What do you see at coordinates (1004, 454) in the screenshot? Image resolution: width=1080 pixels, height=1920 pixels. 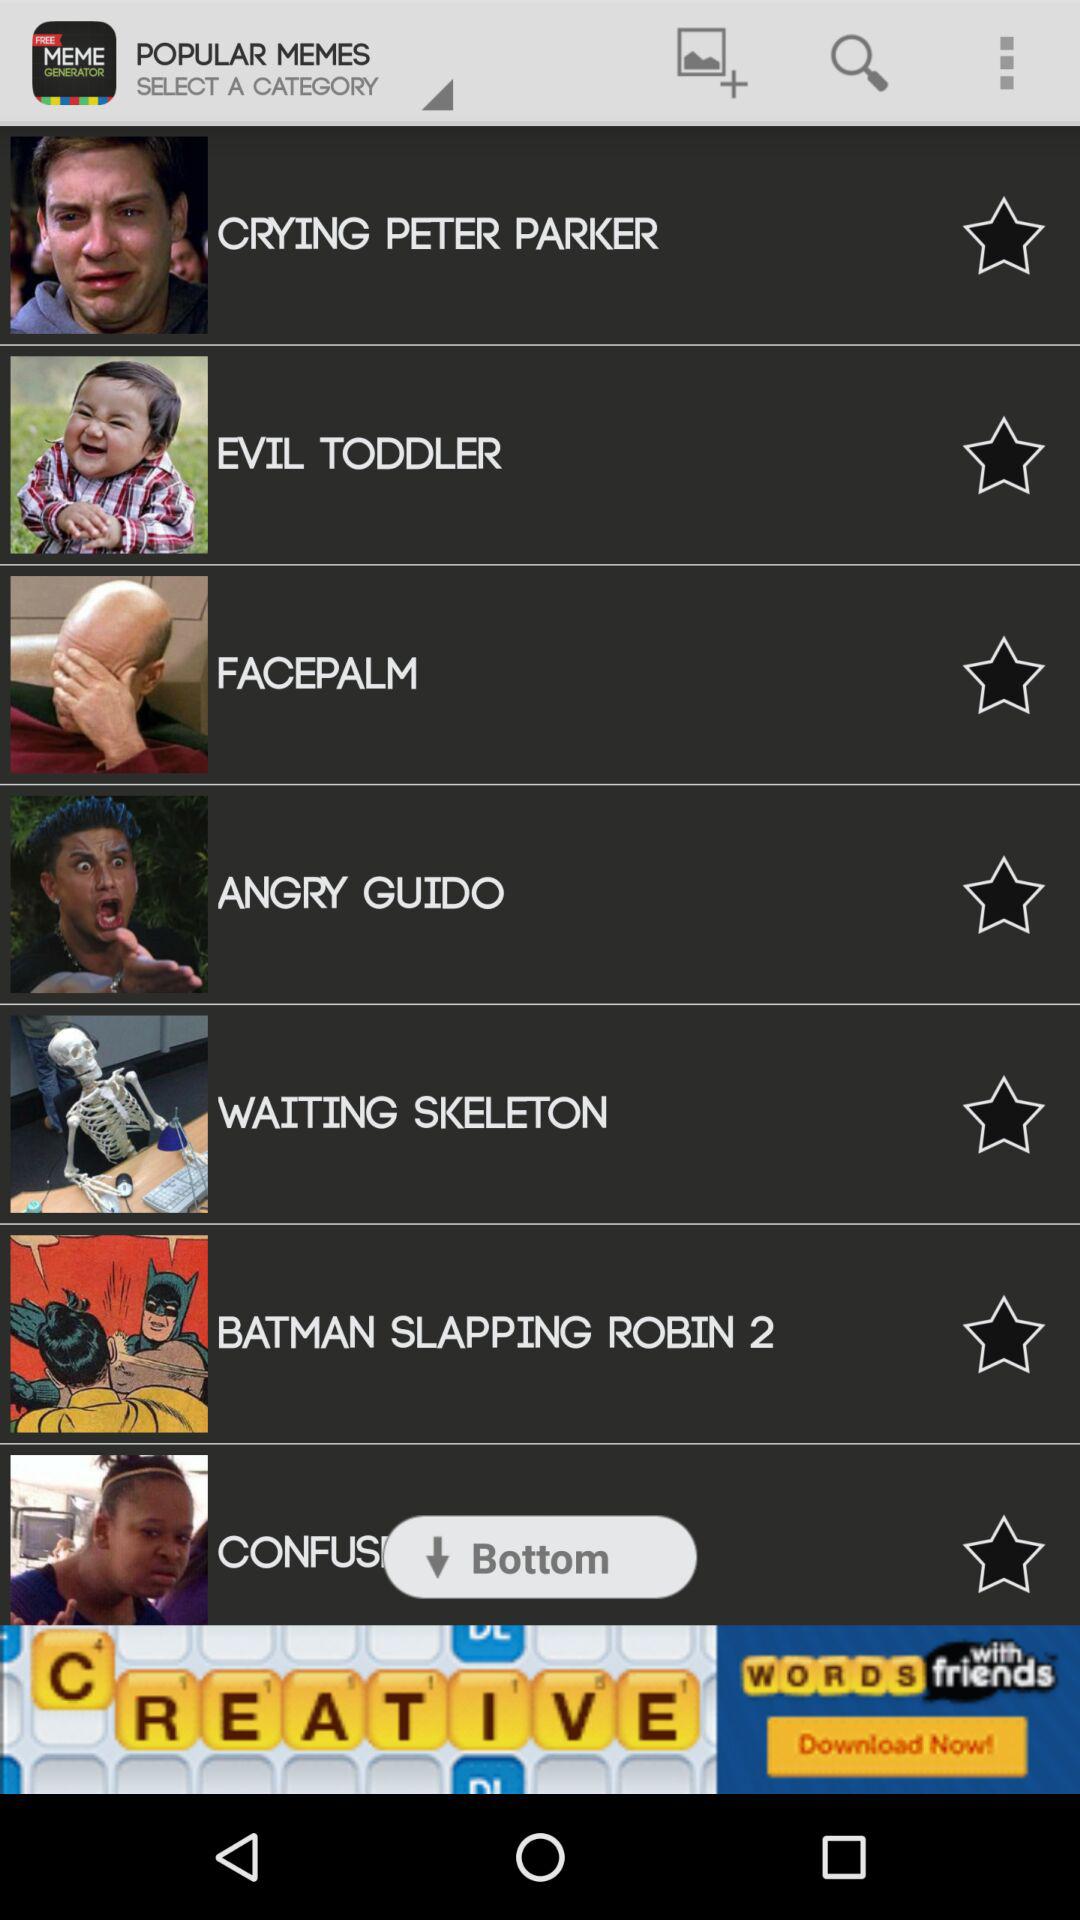 I see `add to favorites` at bounding box center [1004, 454].